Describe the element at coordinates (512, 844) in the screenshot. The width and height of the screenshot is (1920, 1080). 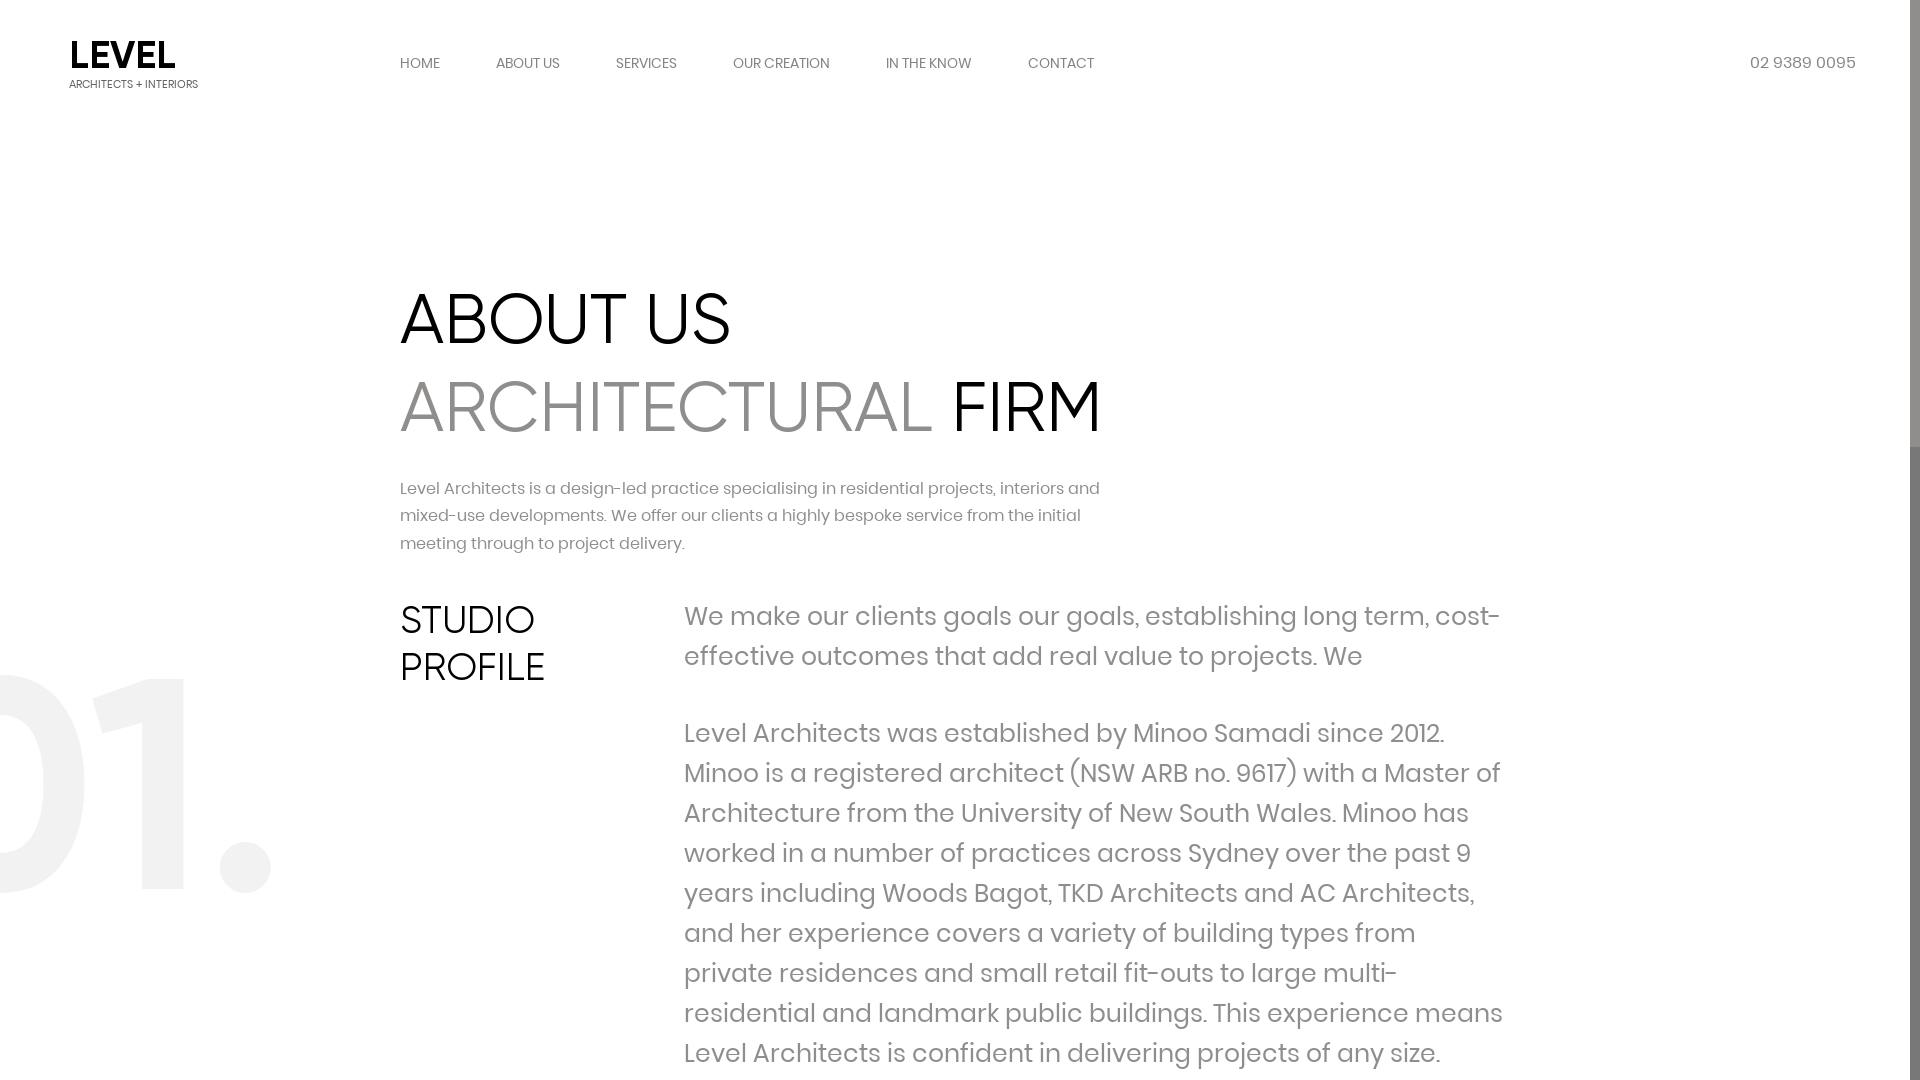
I see `Linkedin` at that location.